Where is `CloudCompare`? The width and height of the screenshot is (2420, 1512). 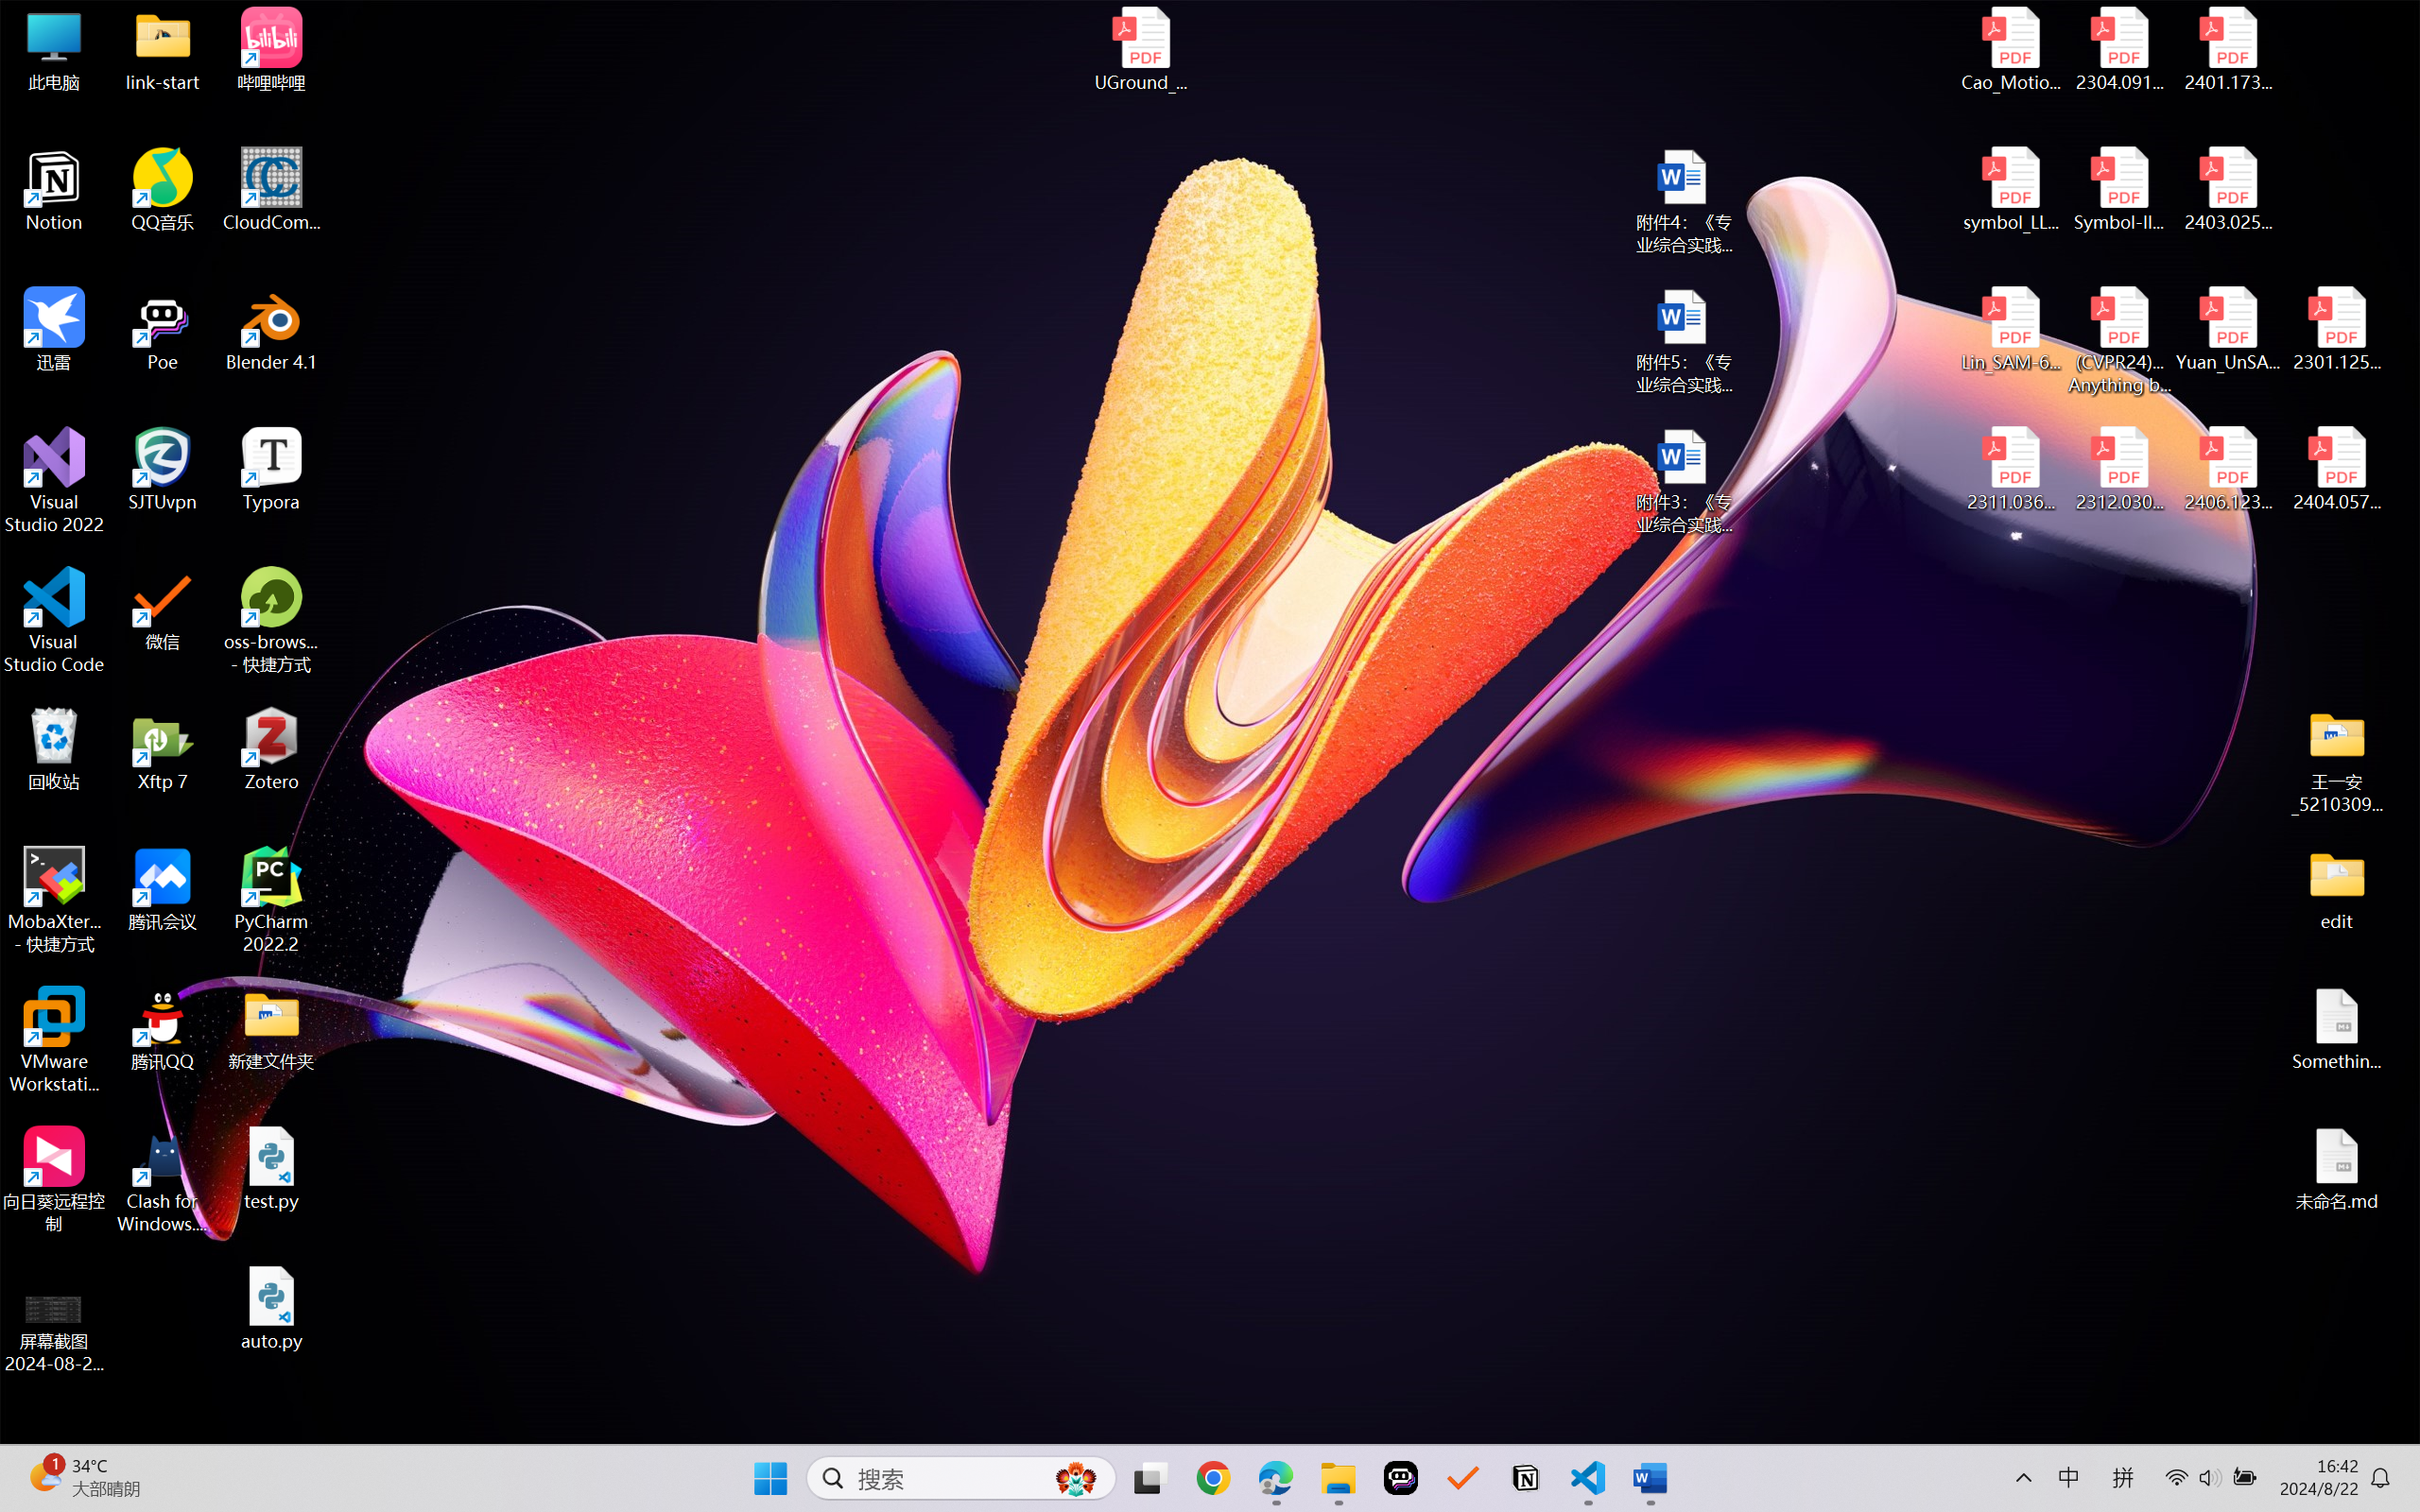 CloudCompare is located at coordinates (272, 190).